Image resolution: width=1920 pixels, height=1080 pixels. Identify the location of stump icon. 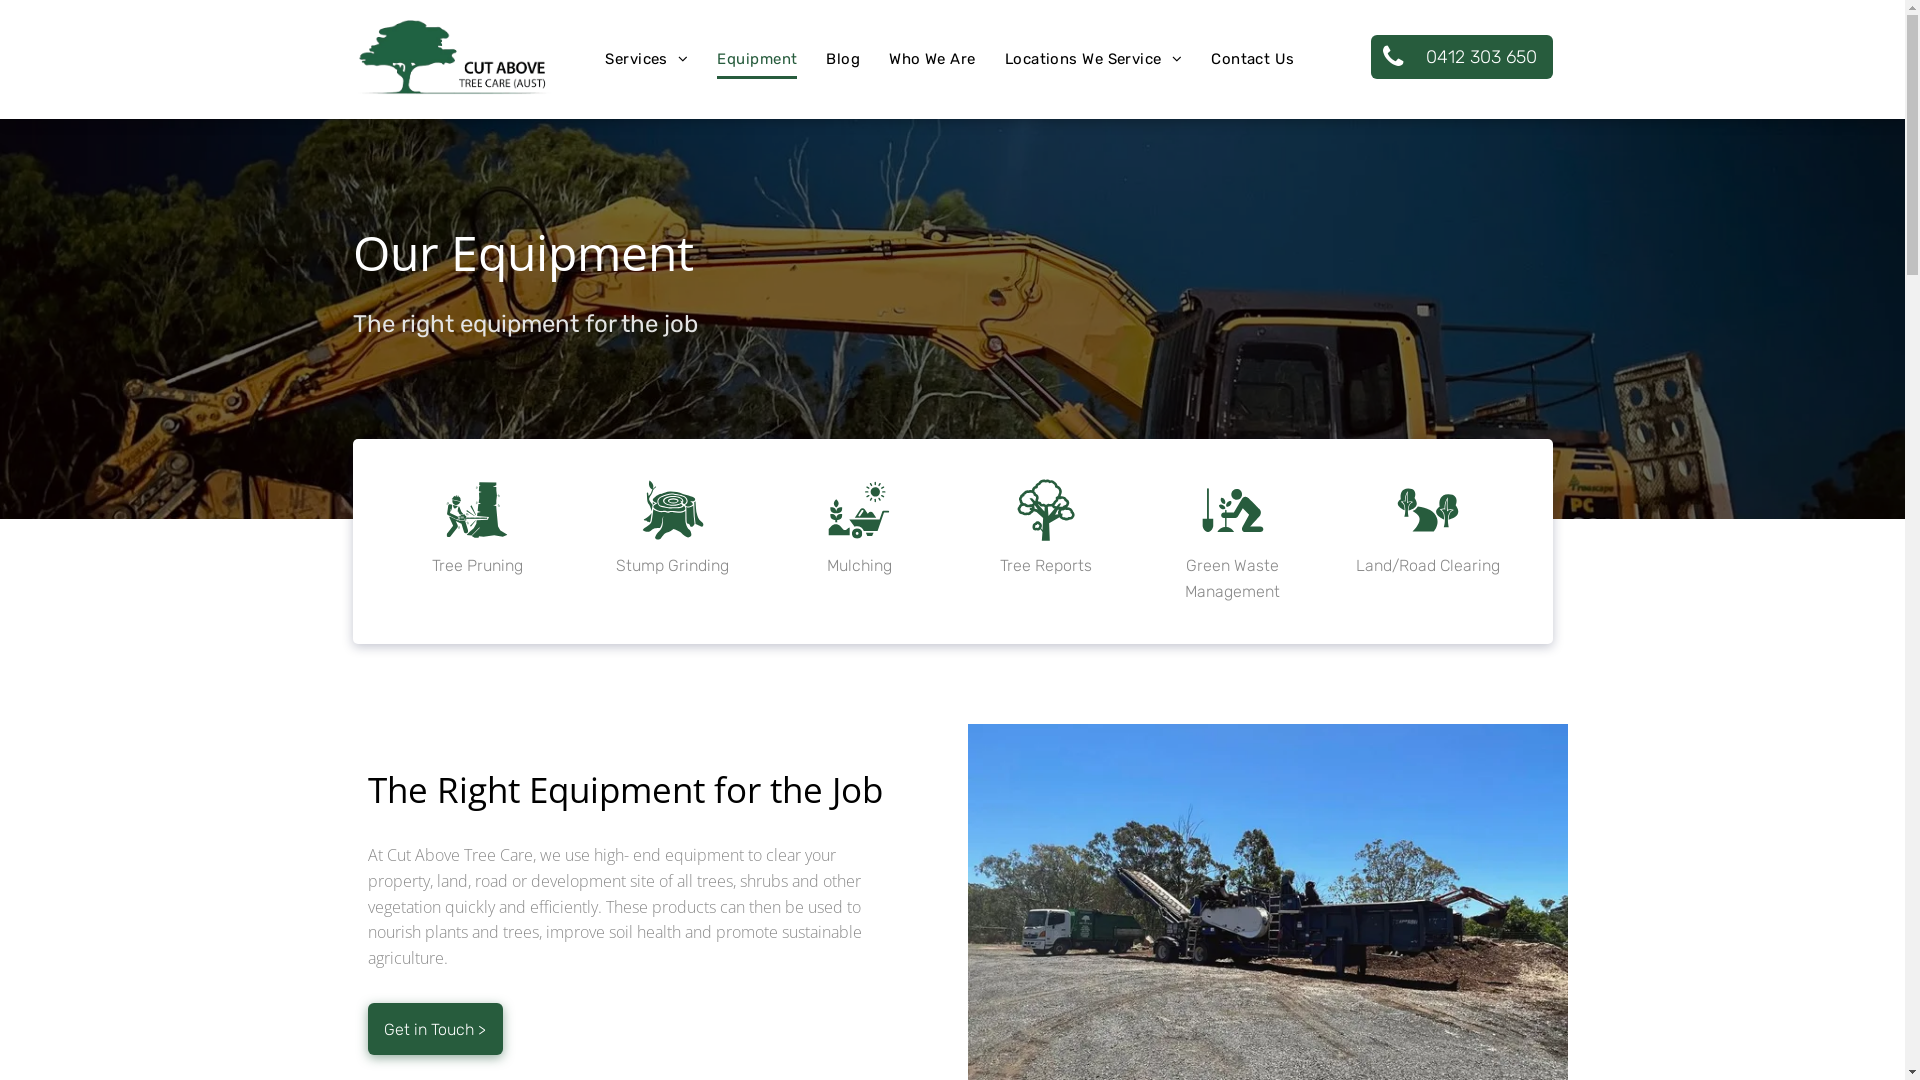
(672, 510).